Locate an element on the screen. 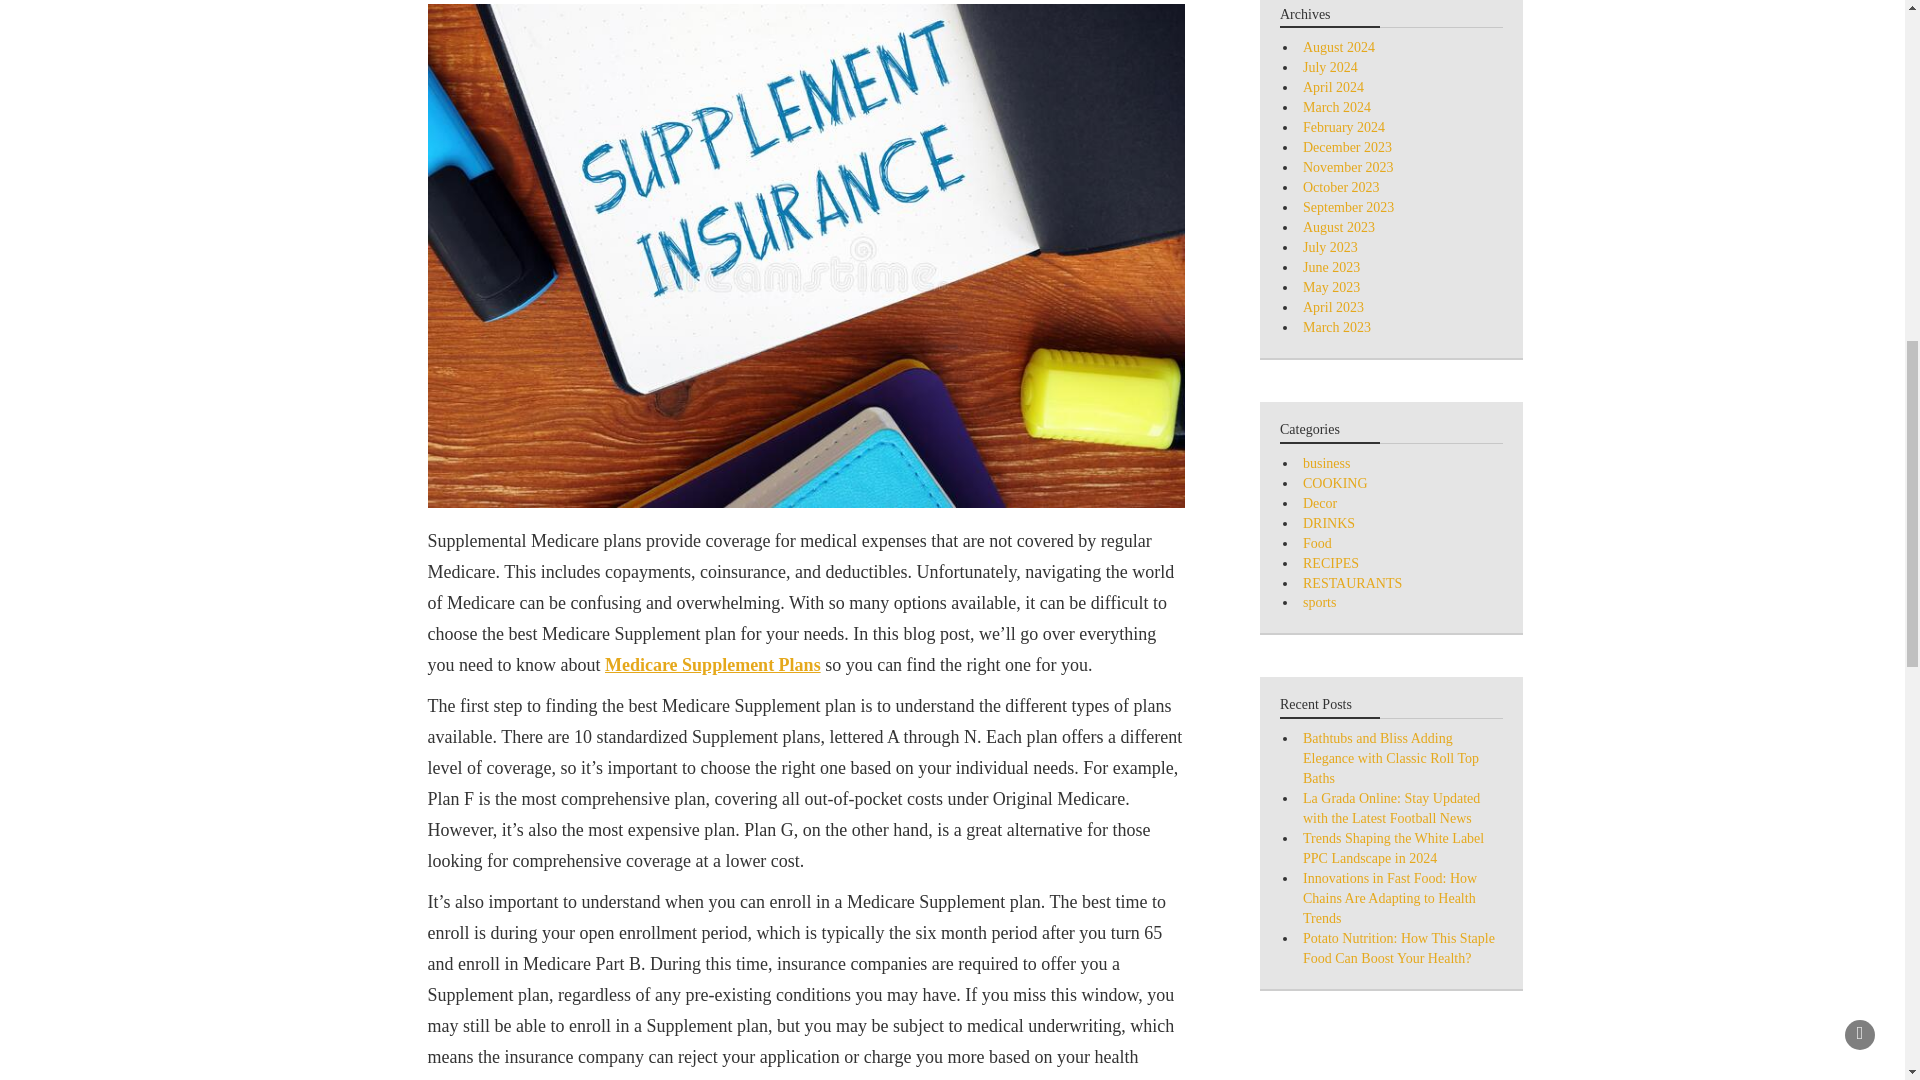  July 2024 is located at coordinates (1330, 67).